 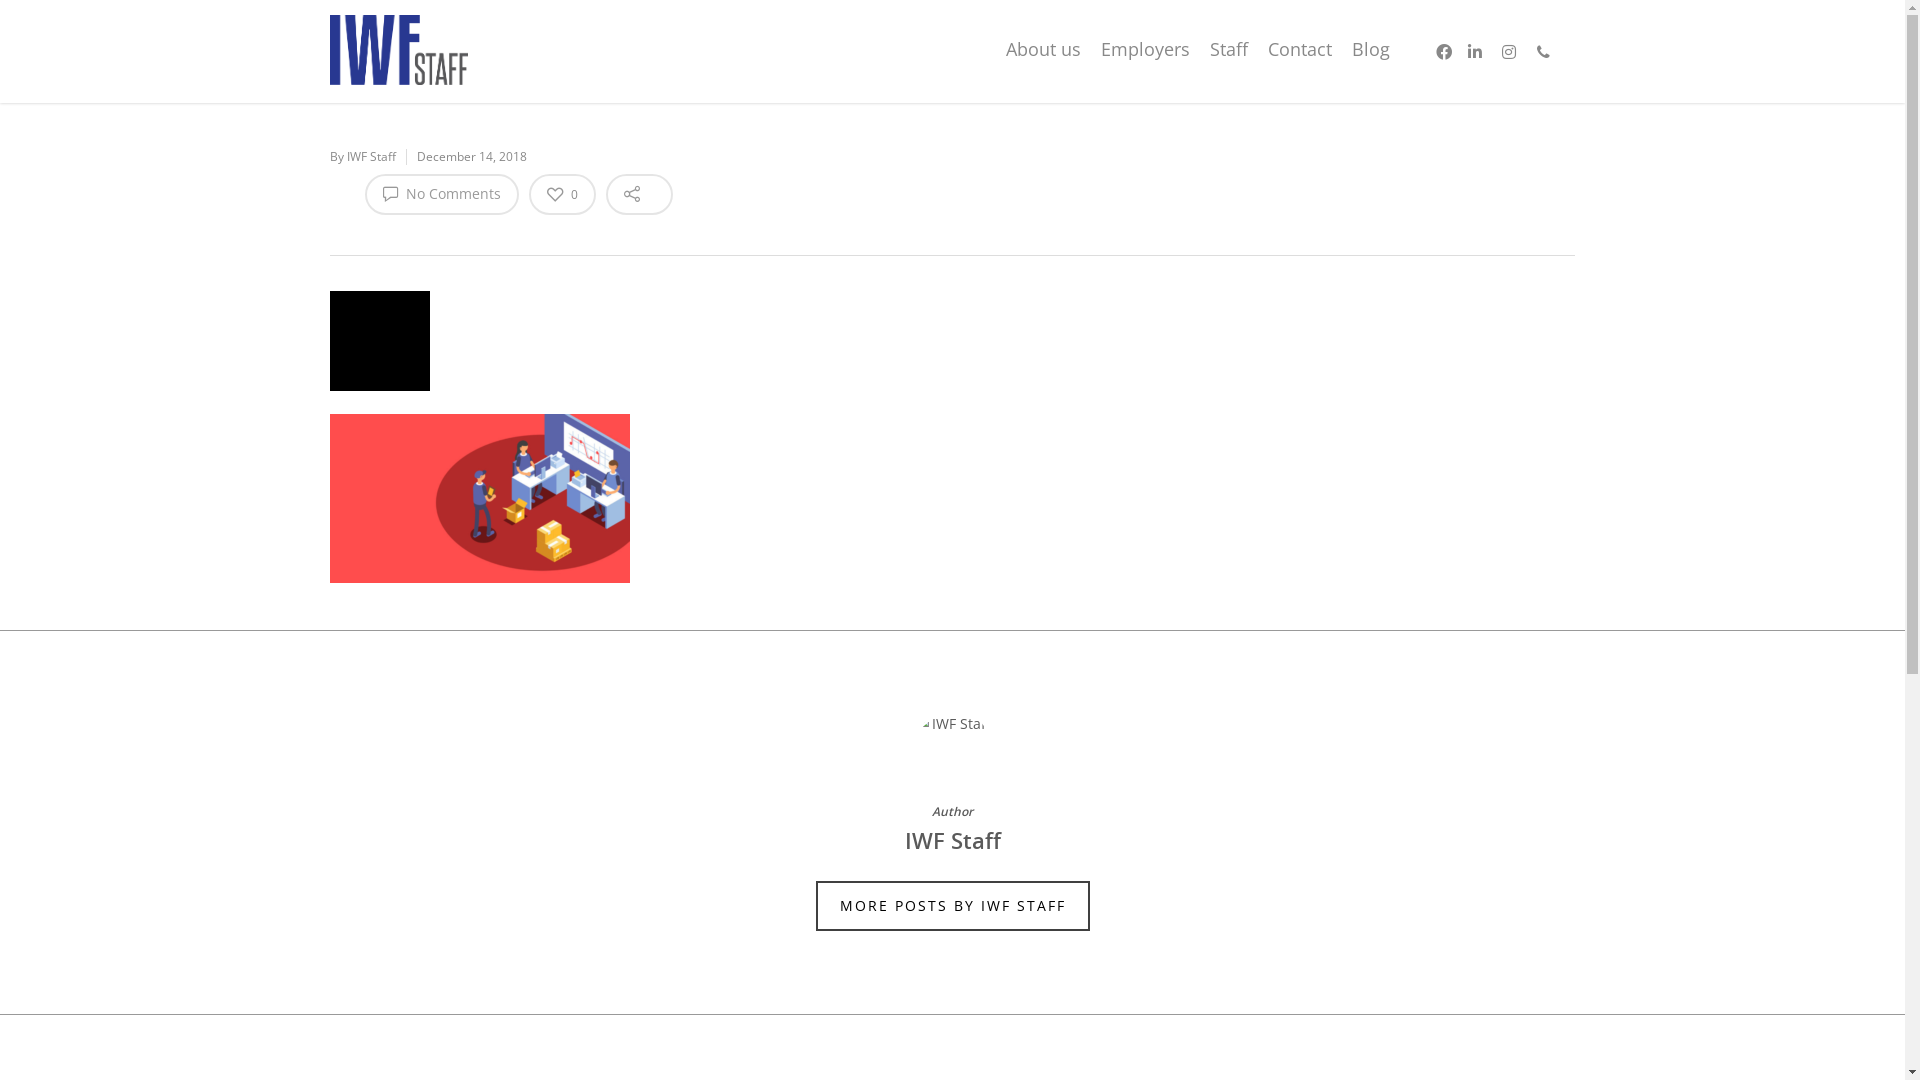 What do you see at coordinates (372, 156) in the screenshot?
I see `IWF Staff` at bounding box center [372, 156].